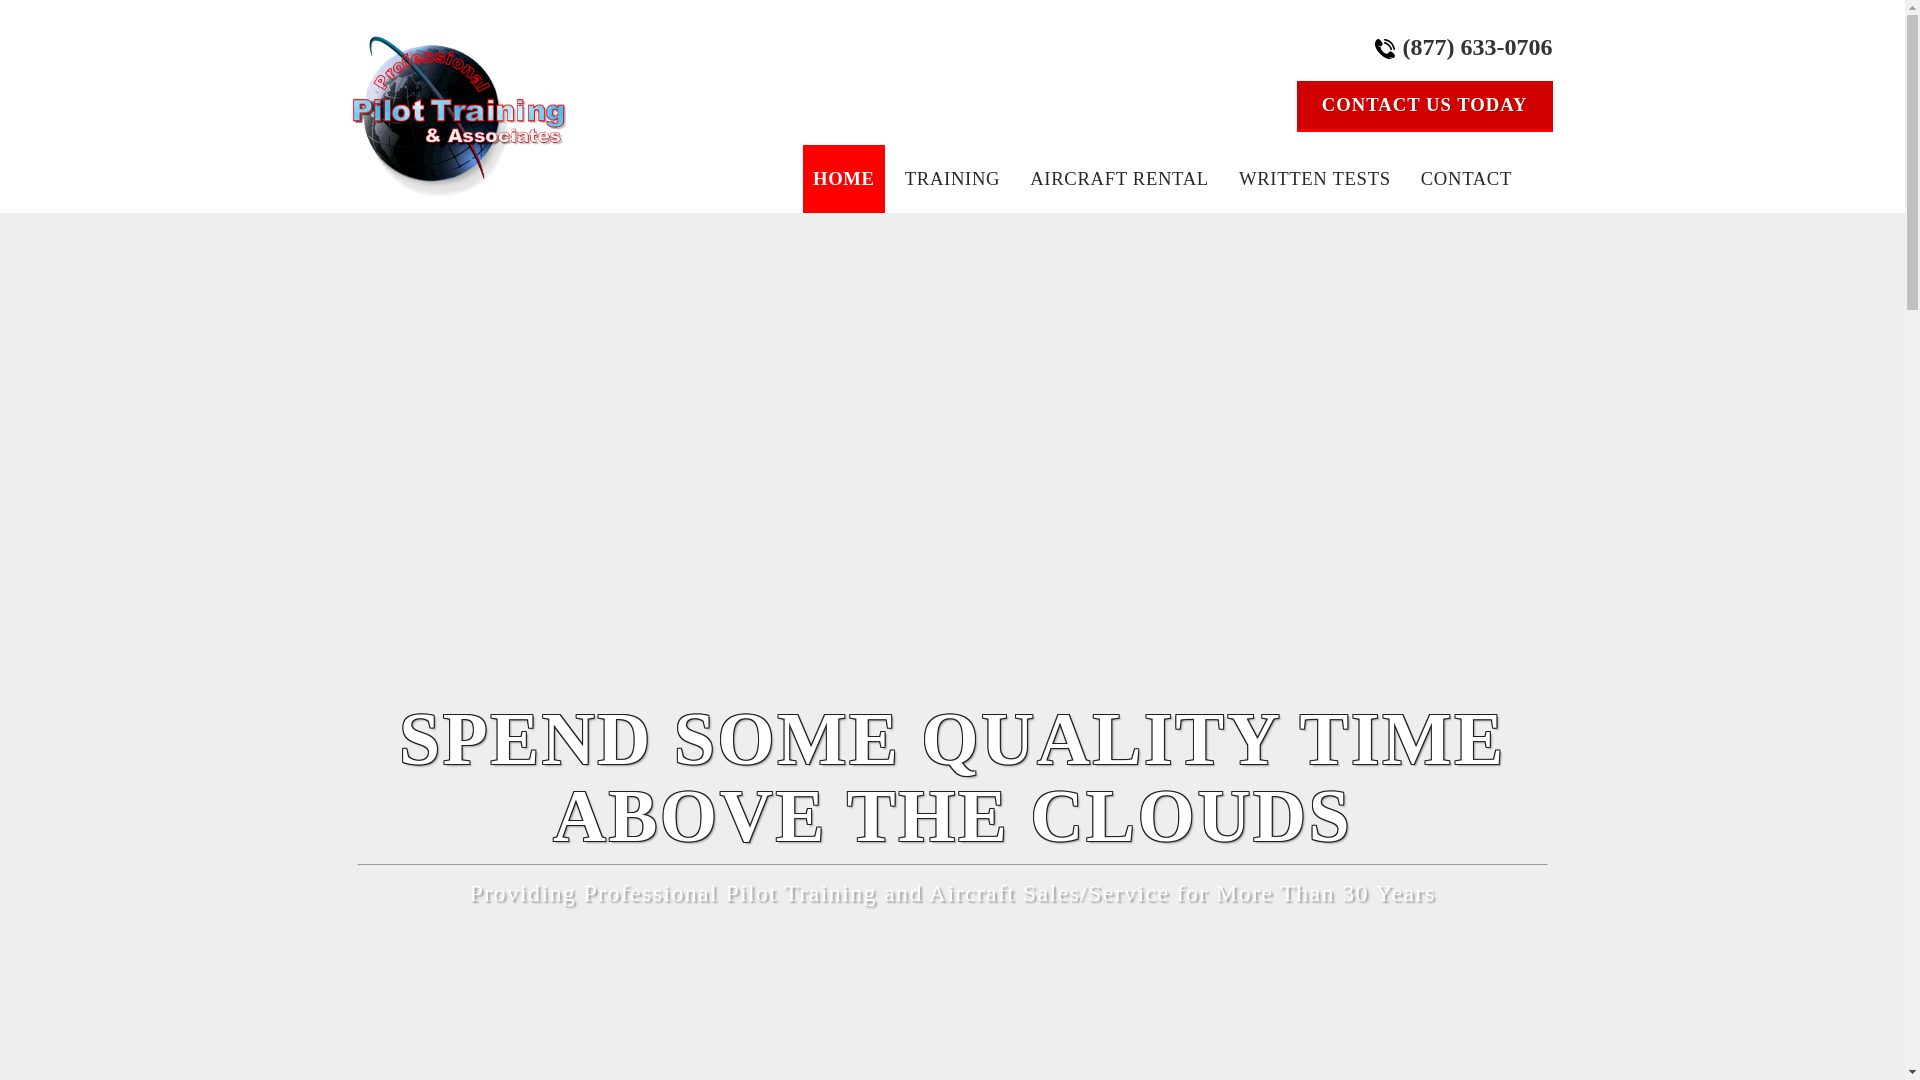  Describe the element at coordinates (1425, 104) in the screenshot. I see `CONTACT US TODAY` at that location.